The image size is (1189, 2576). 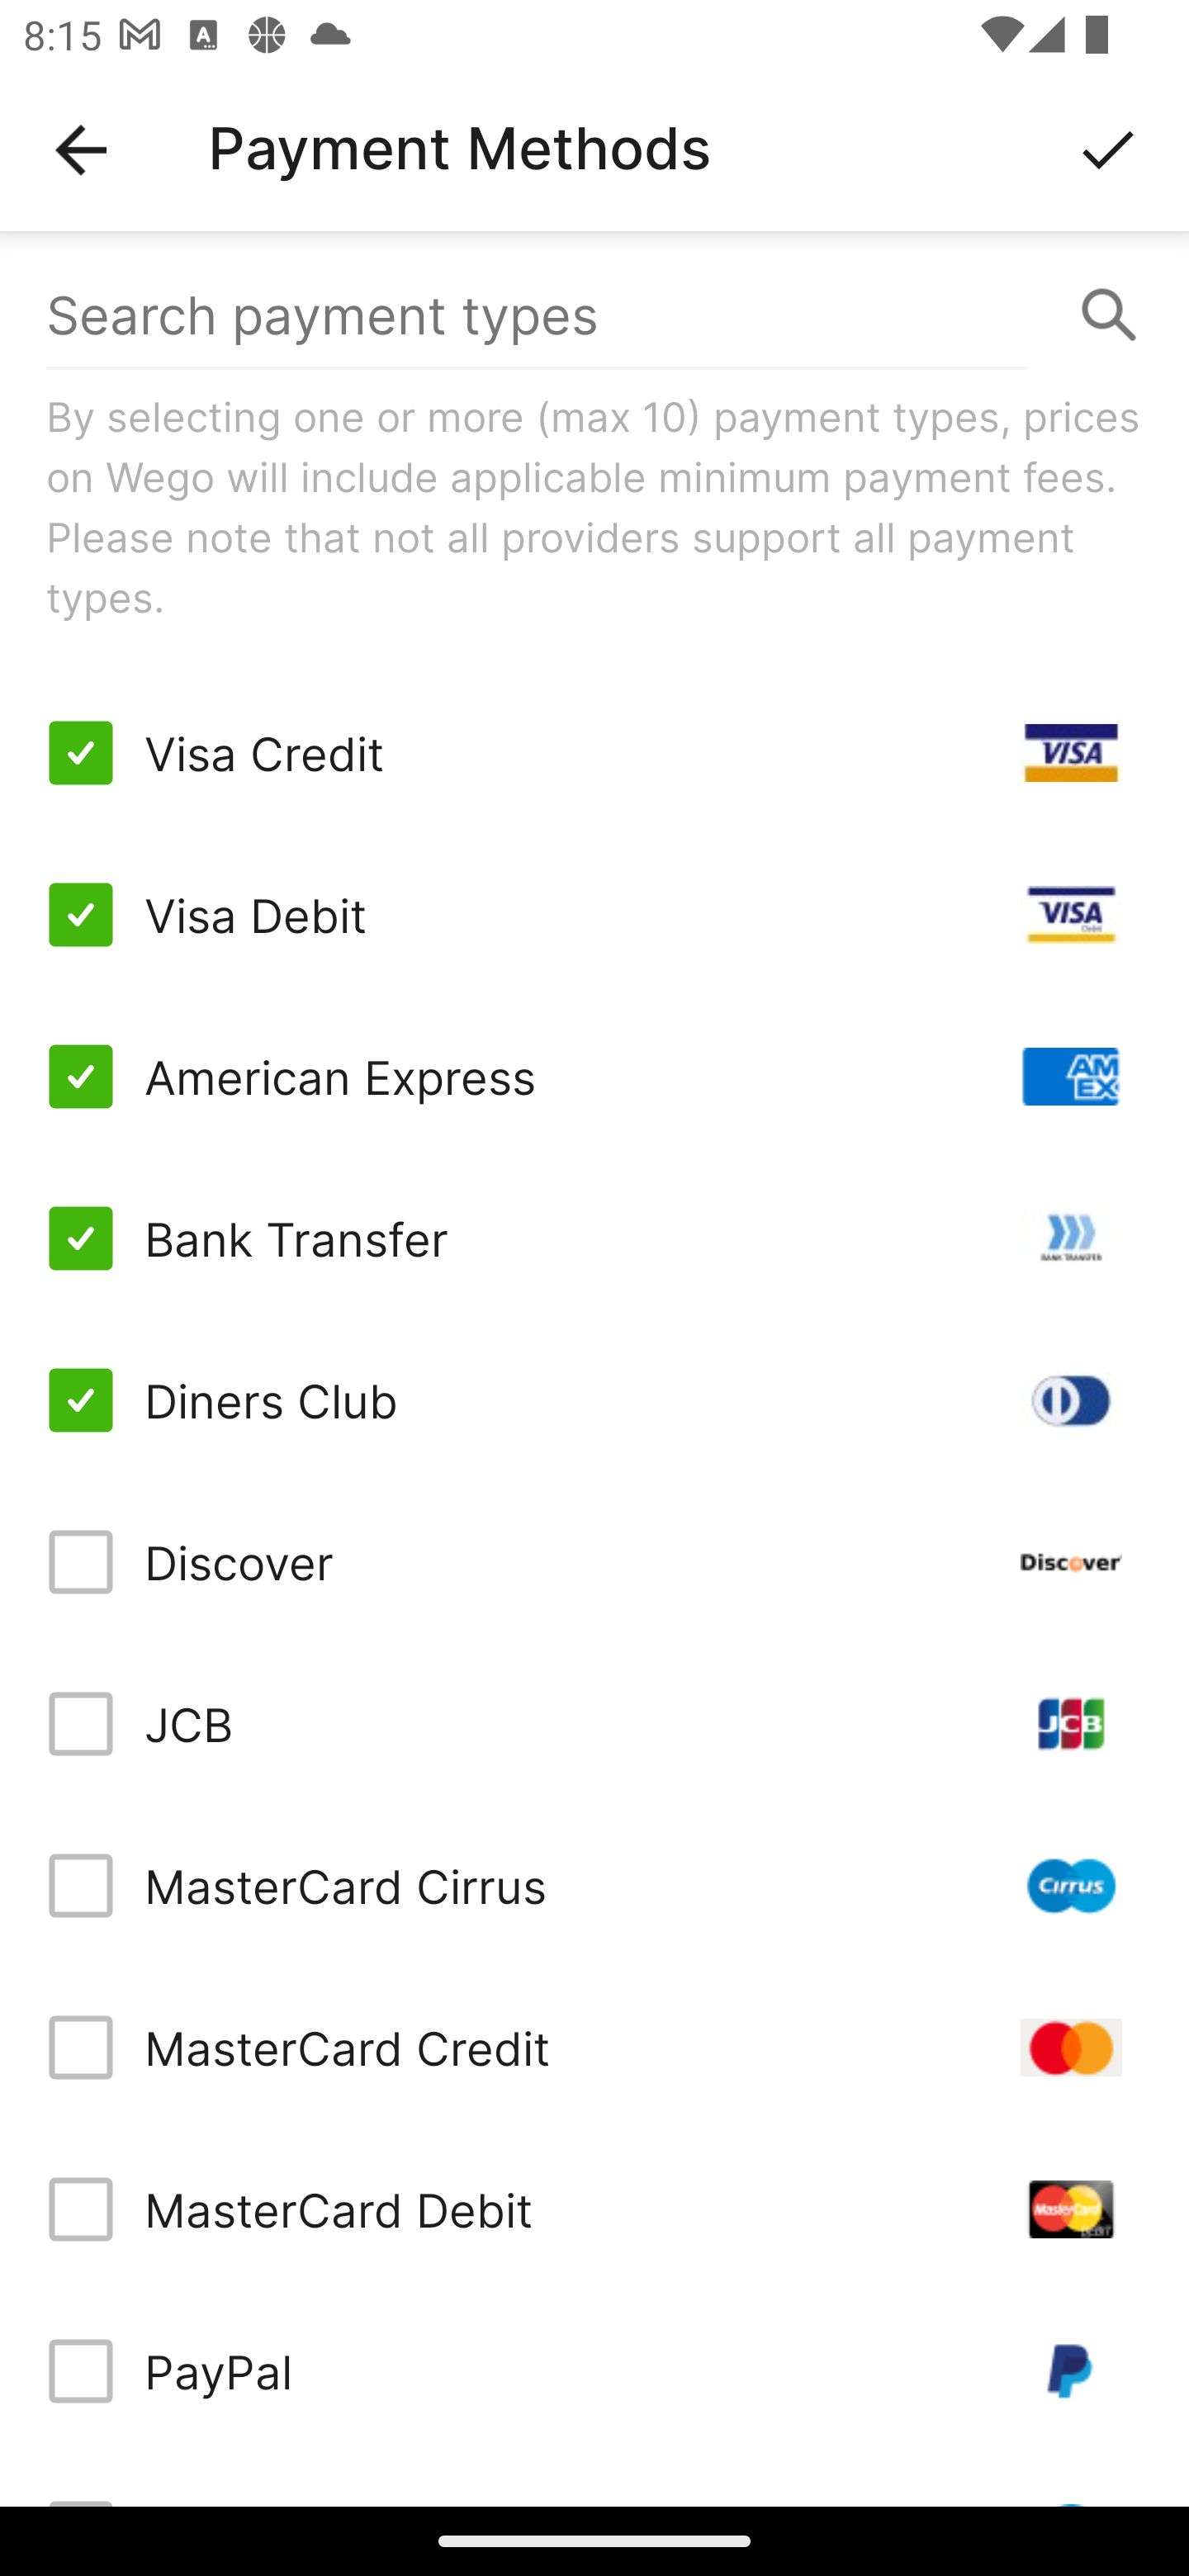 I want to click on JCB, so click(x=594, y=1724).